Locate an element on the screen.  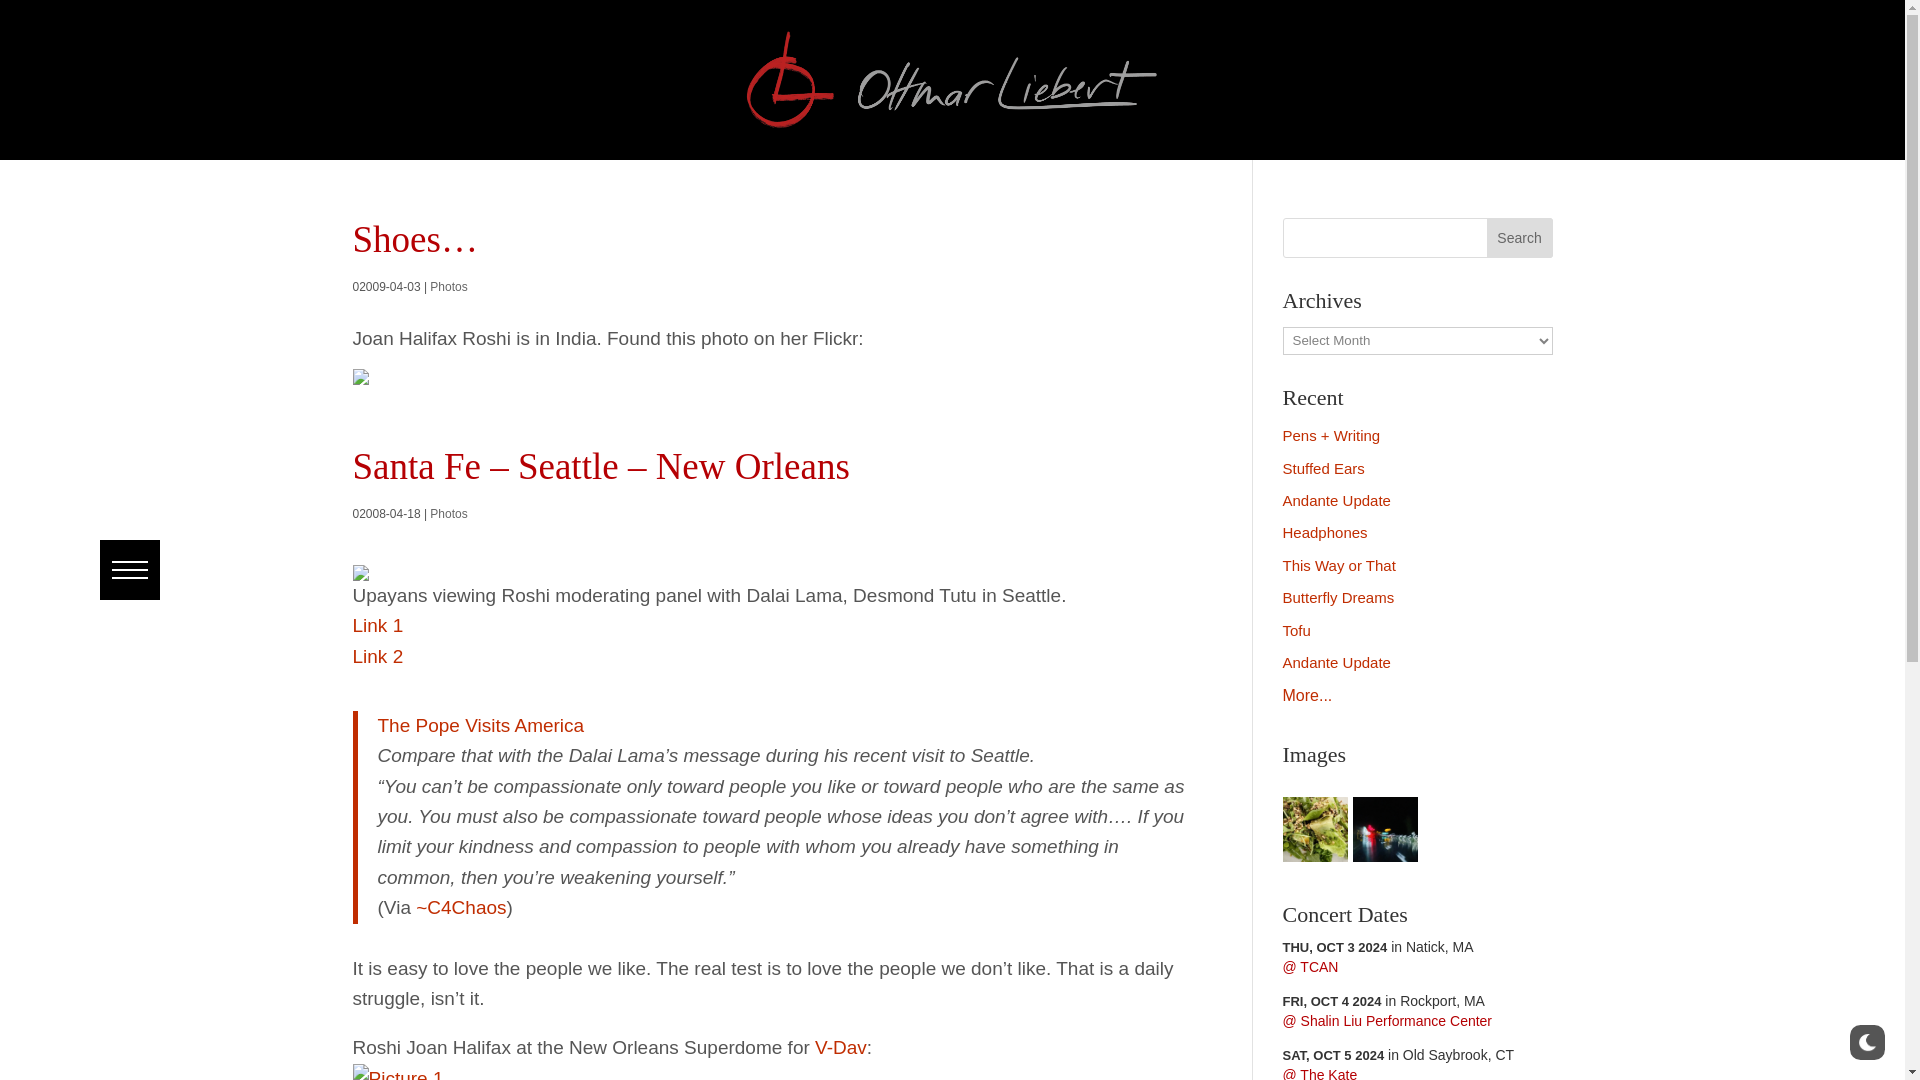
Photos is located at coordinates (448, 286).